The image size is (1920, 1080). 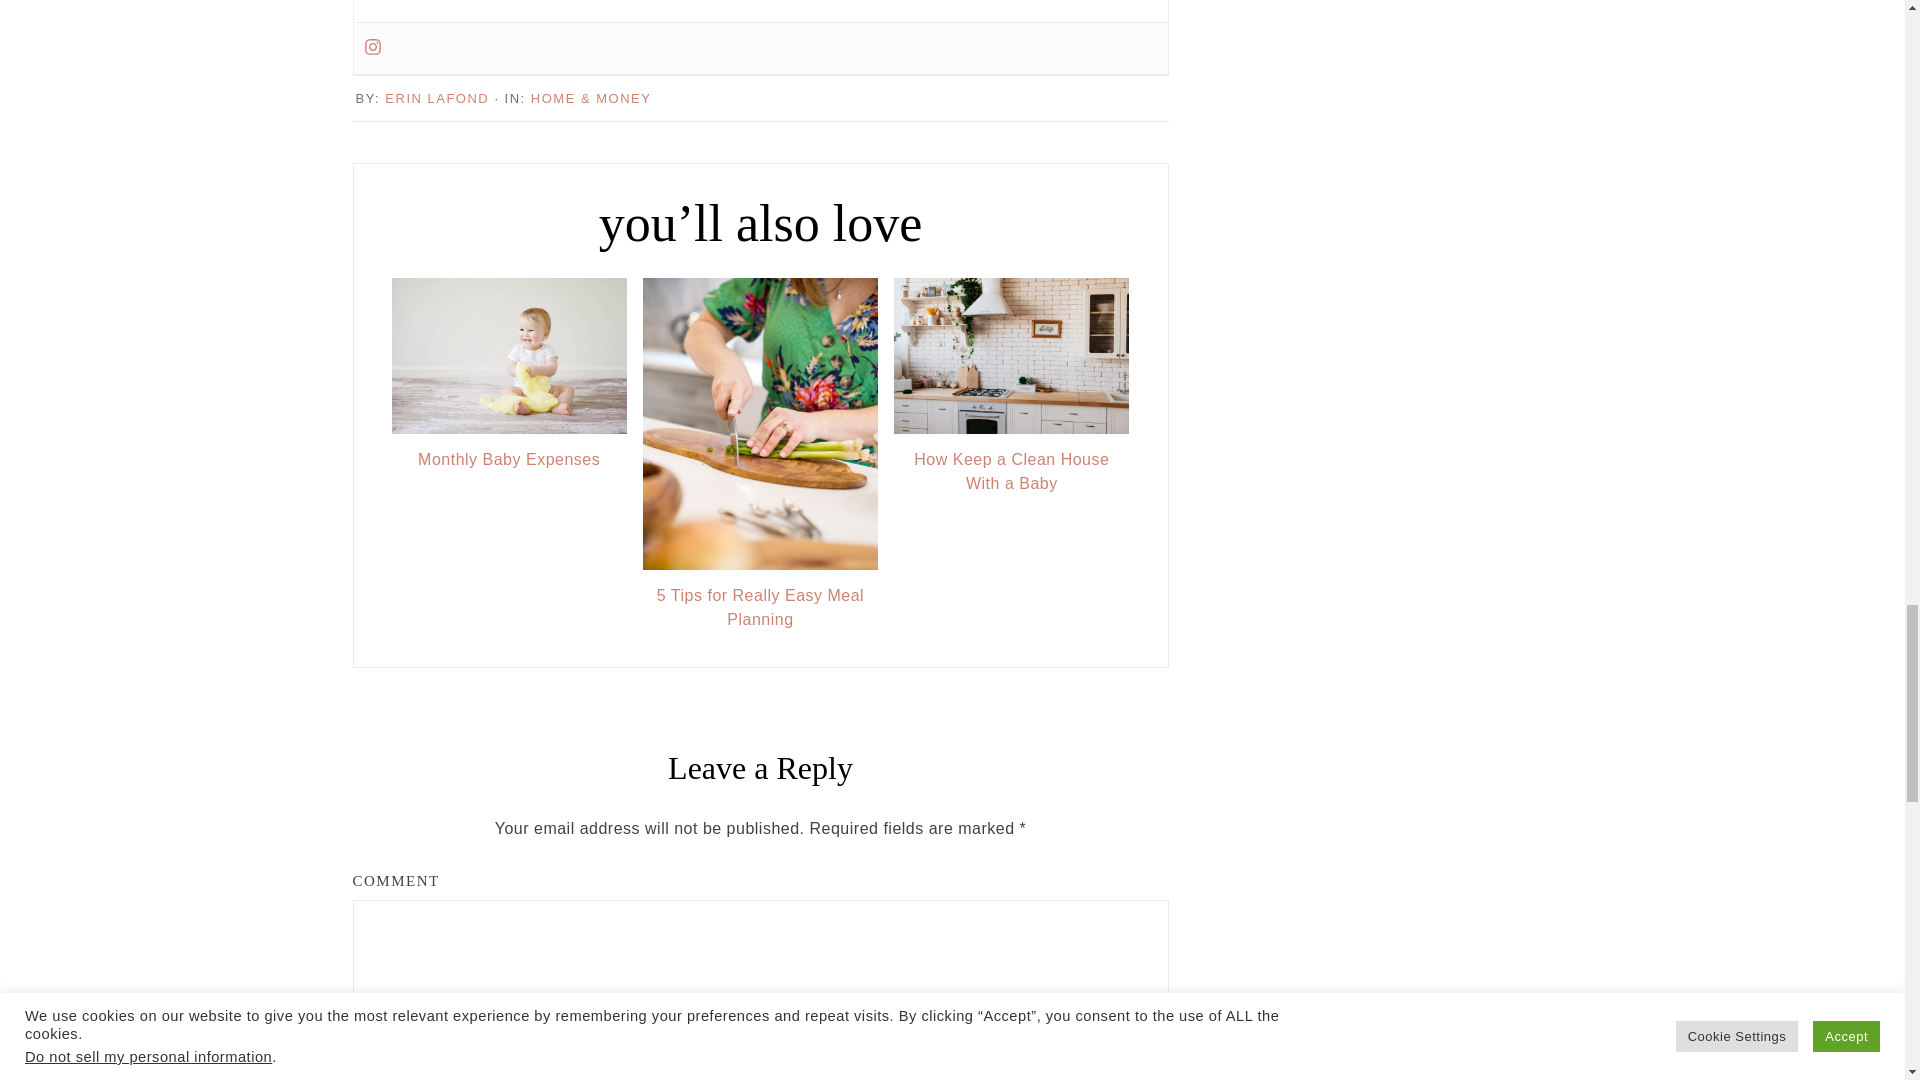 What do you see at coordinates (760, 564) in the screenshot?
I see `Permanent Link to 5 Tips for Really Easy Meal Planning` at bounding box center [760, 564].